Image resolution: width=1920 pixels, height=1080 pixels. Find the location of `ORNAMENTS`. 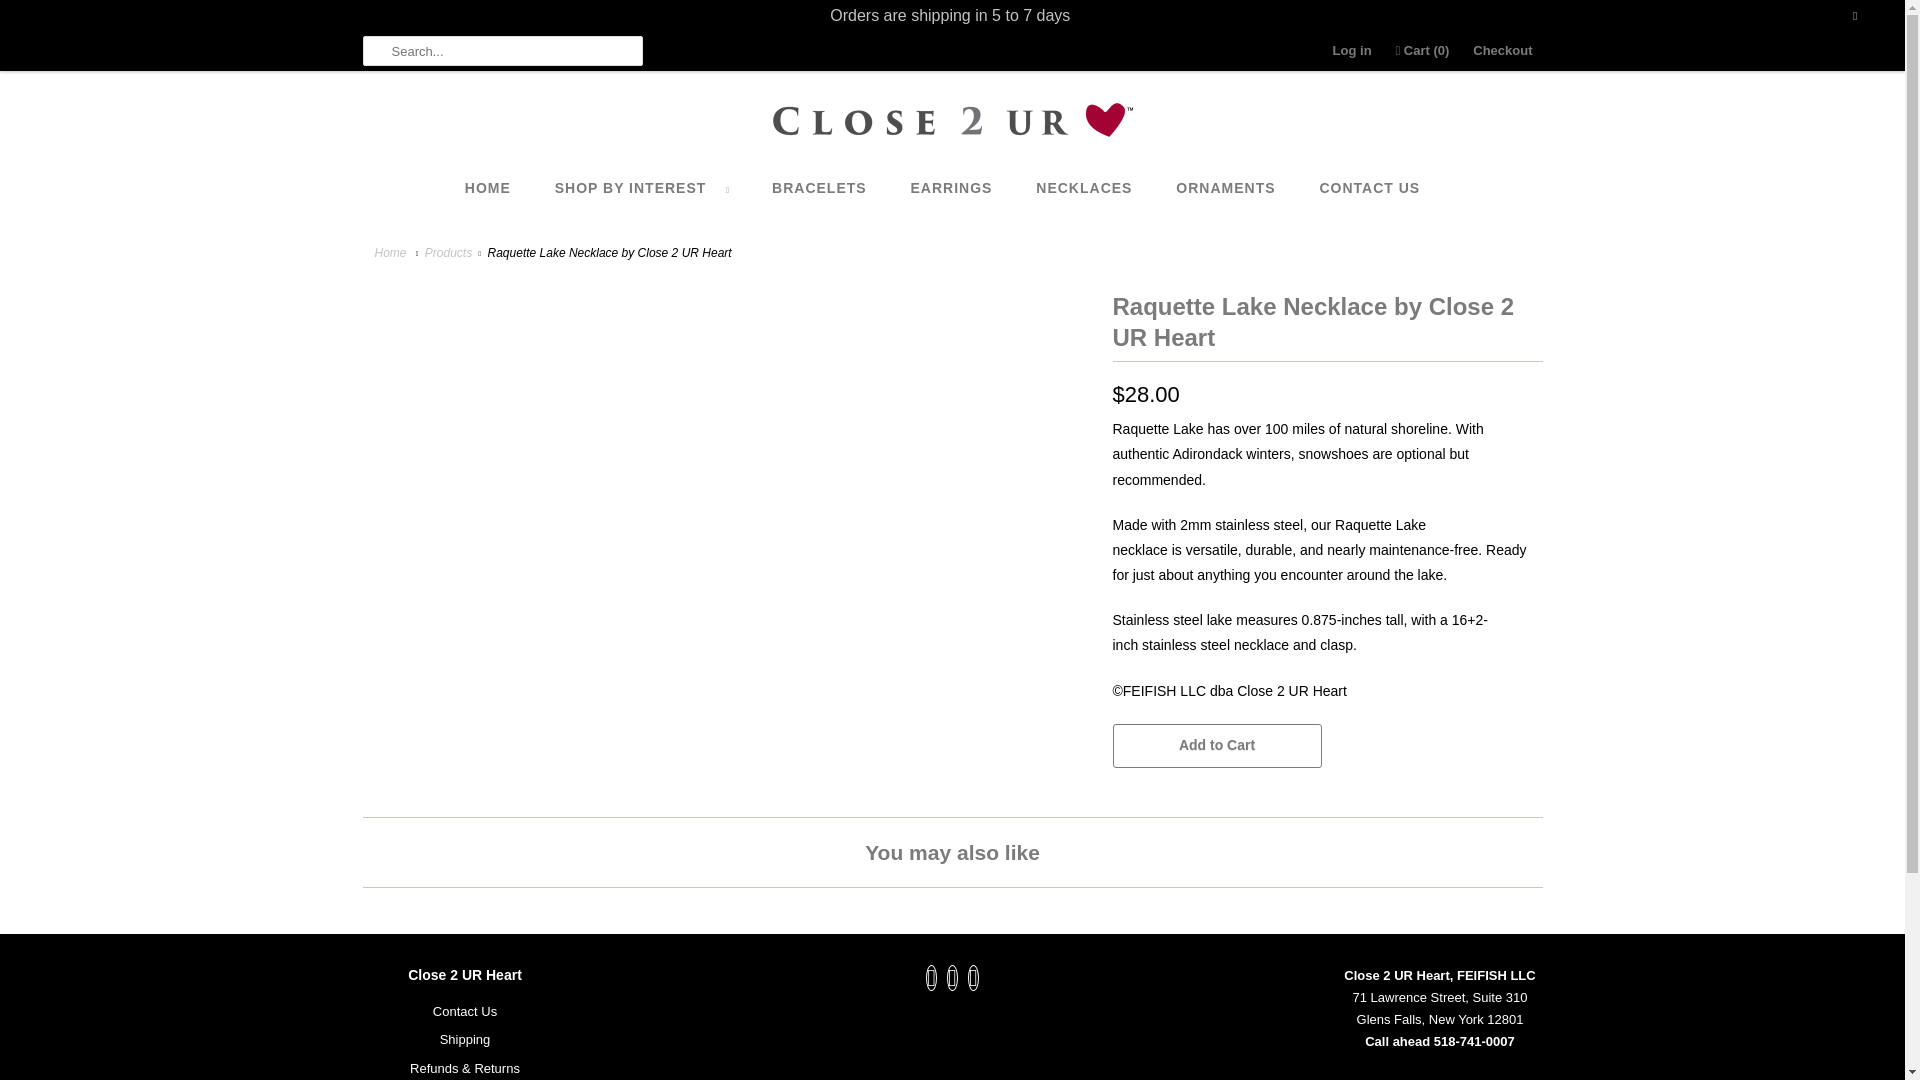

ORNAMENTS is located at coordinates (1224, 188).